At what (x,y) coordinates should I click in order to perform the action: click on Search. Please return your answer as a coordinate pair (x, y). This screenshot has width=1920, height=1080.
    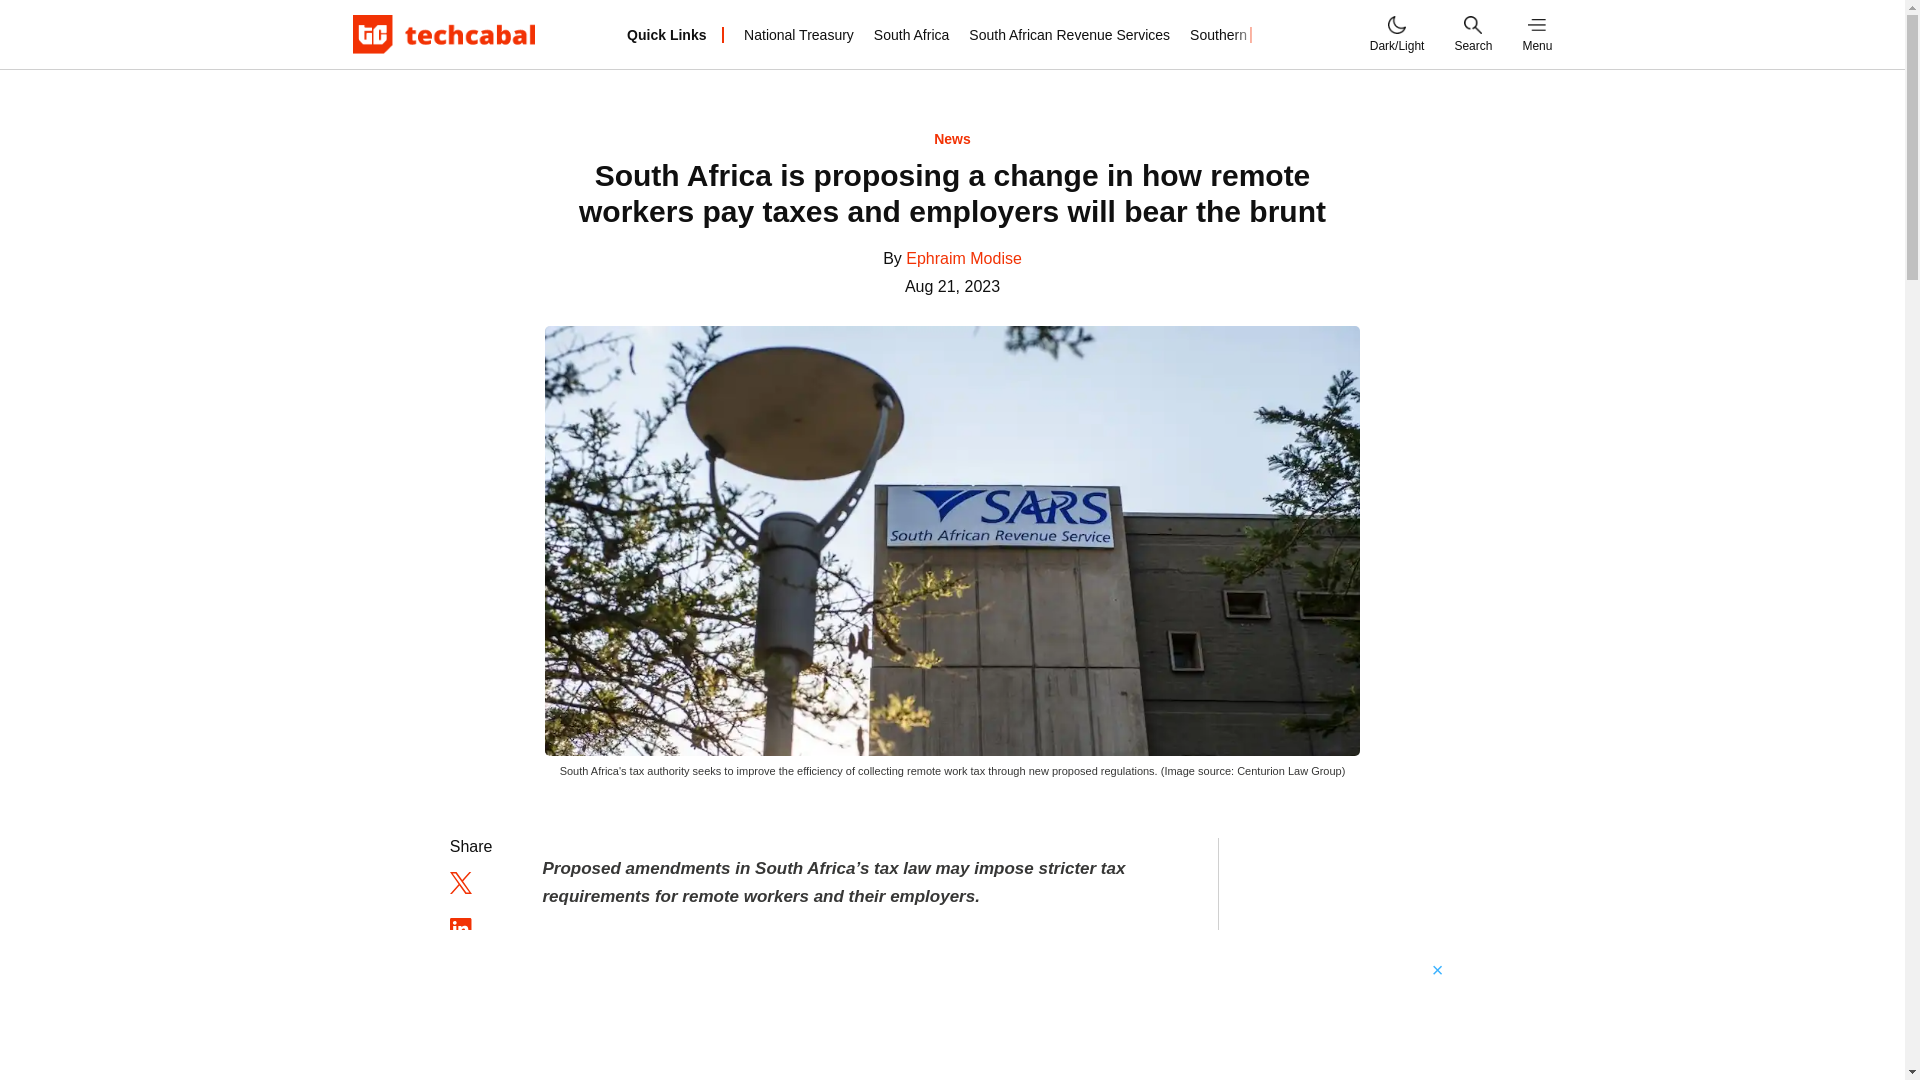
    Looking at the image, I should click on (1472, 34).